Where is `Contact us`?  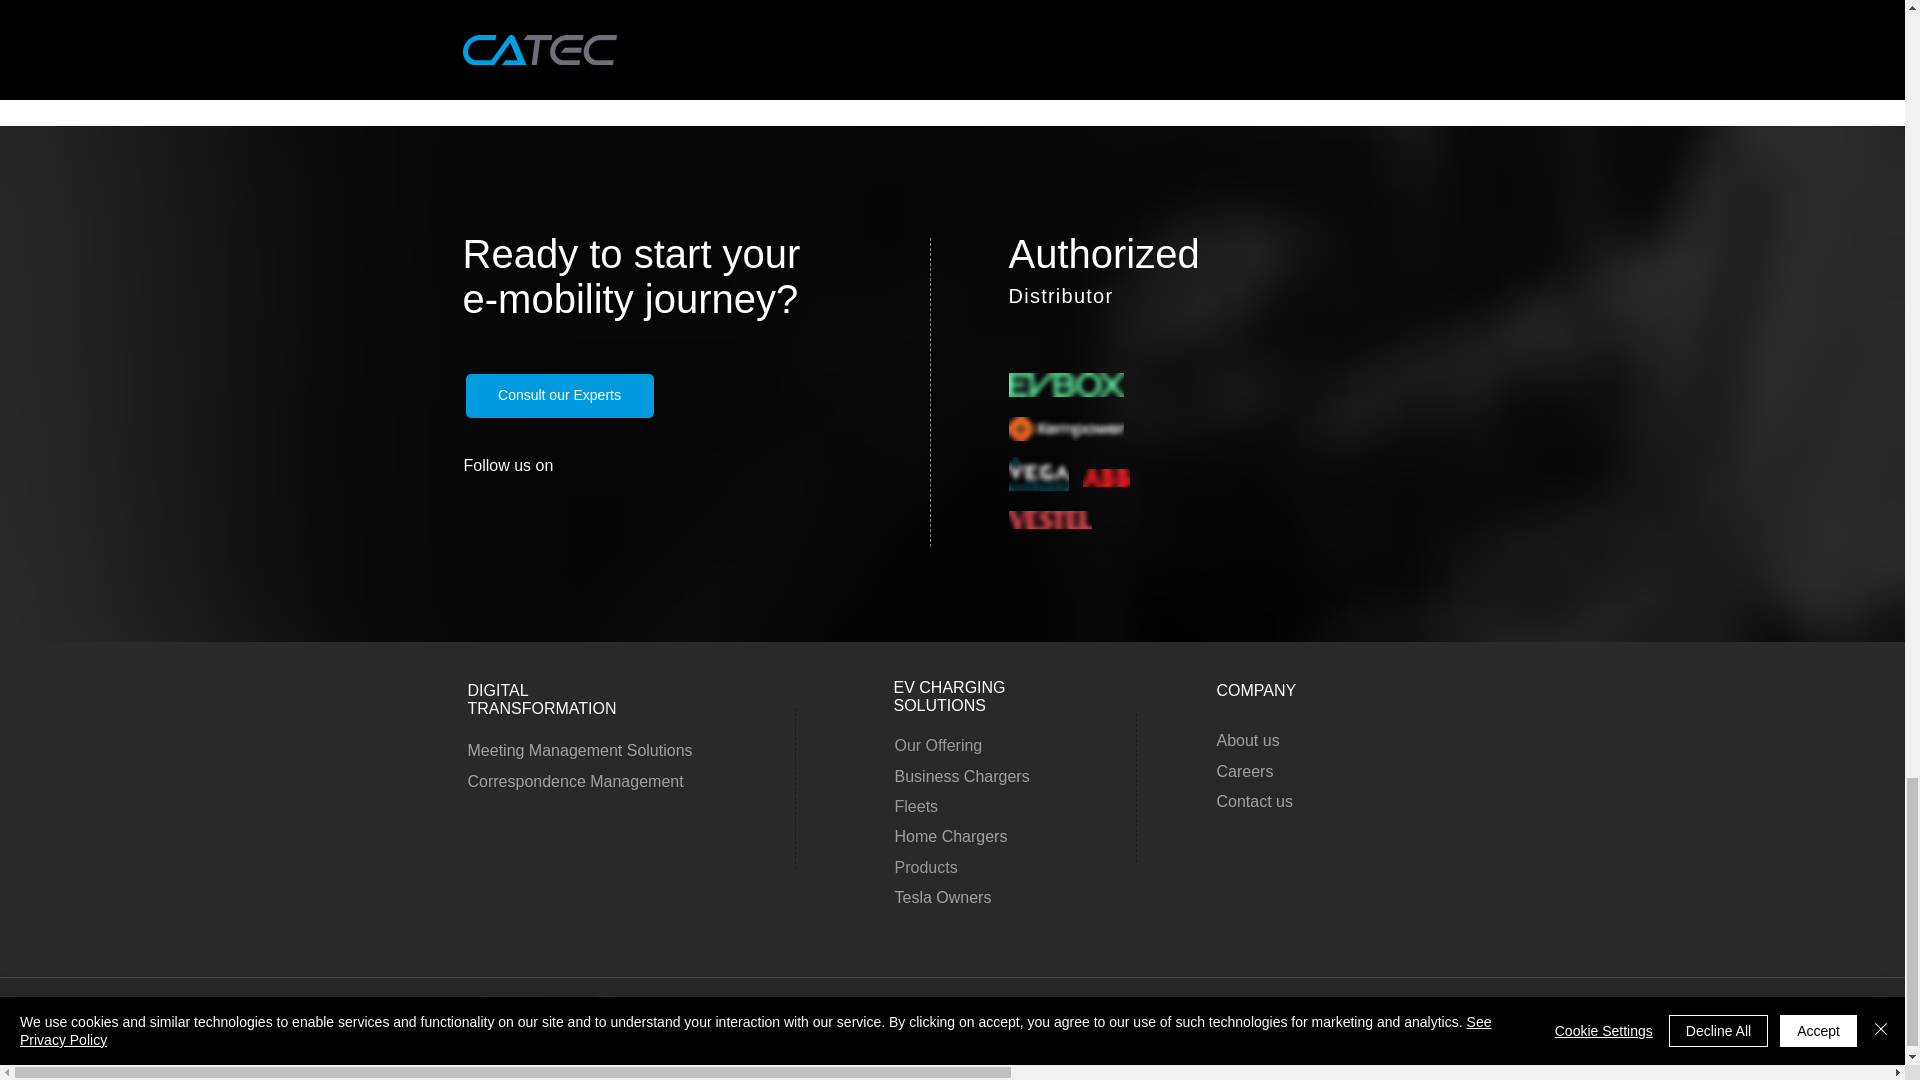
Contact us is located at coordinates (1254, 801).